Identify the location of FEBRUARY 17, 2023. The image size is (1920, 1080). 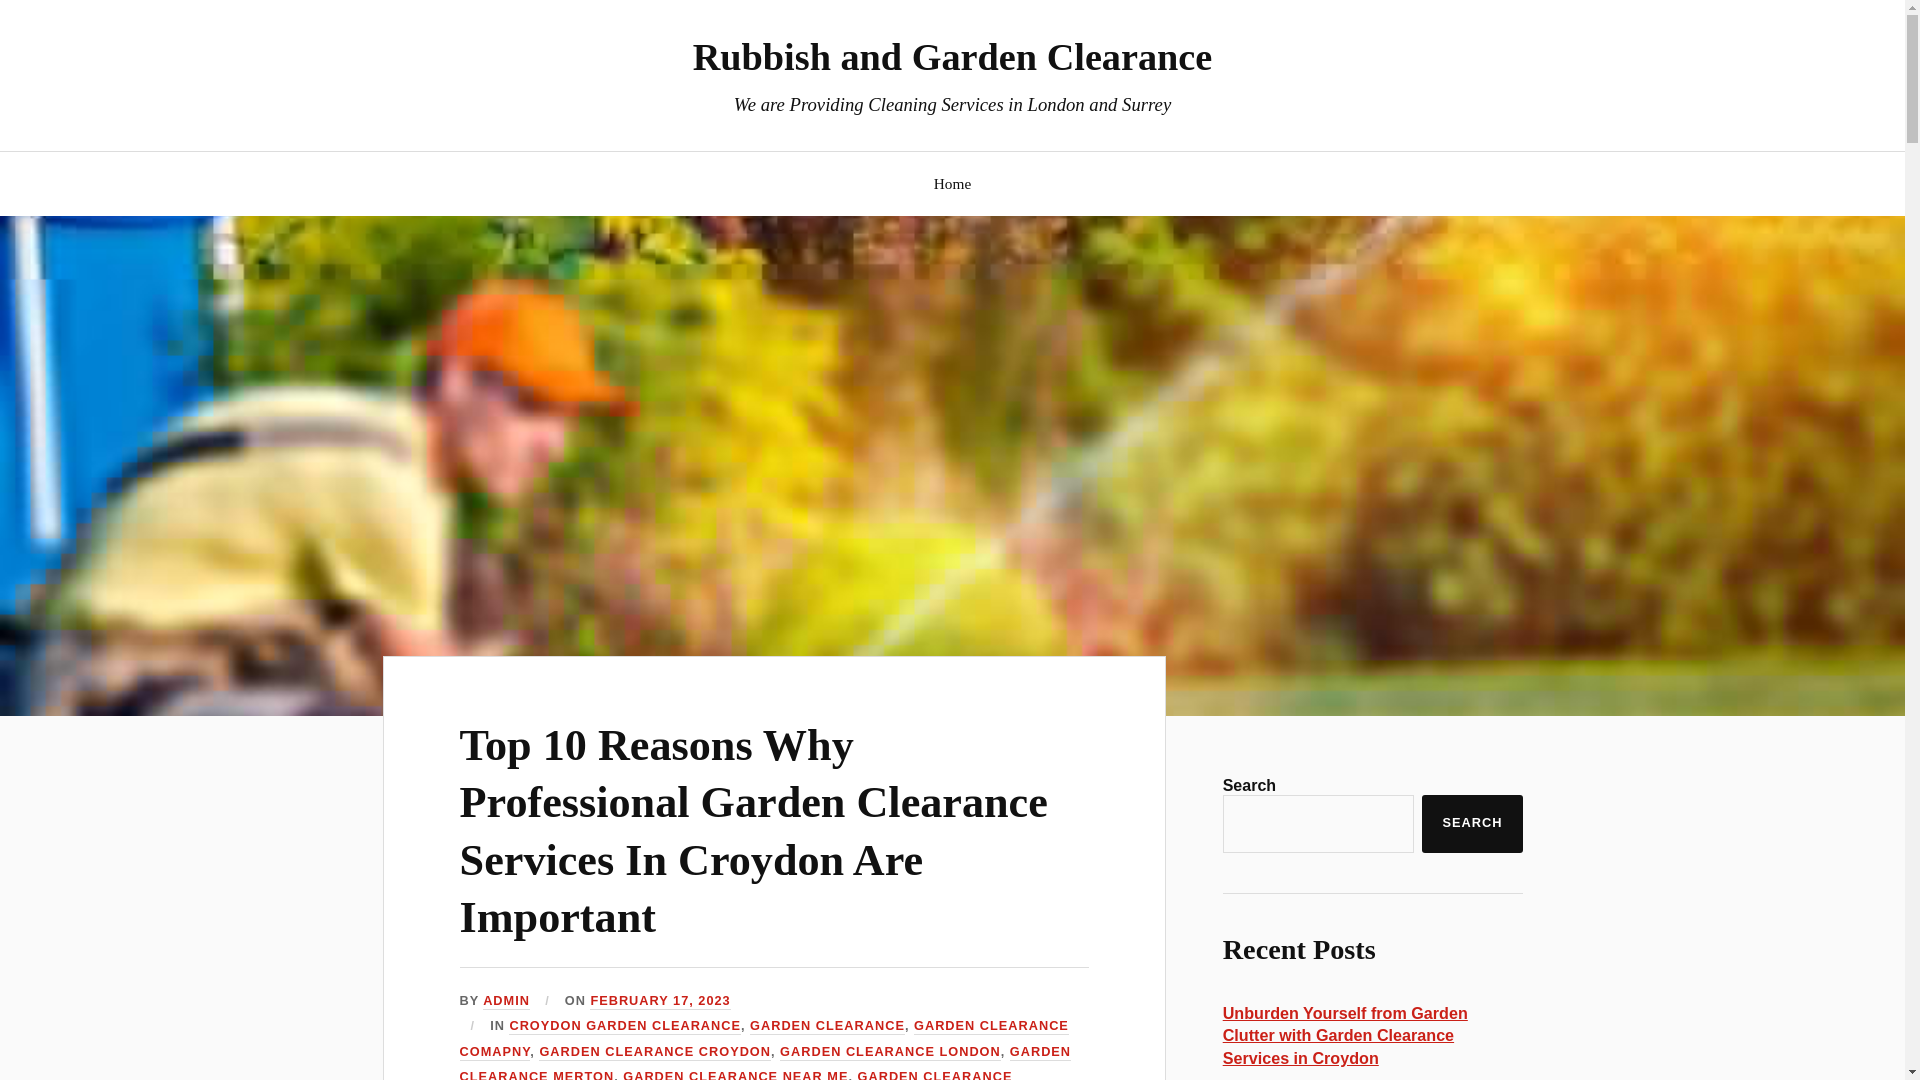
(659, 1000).